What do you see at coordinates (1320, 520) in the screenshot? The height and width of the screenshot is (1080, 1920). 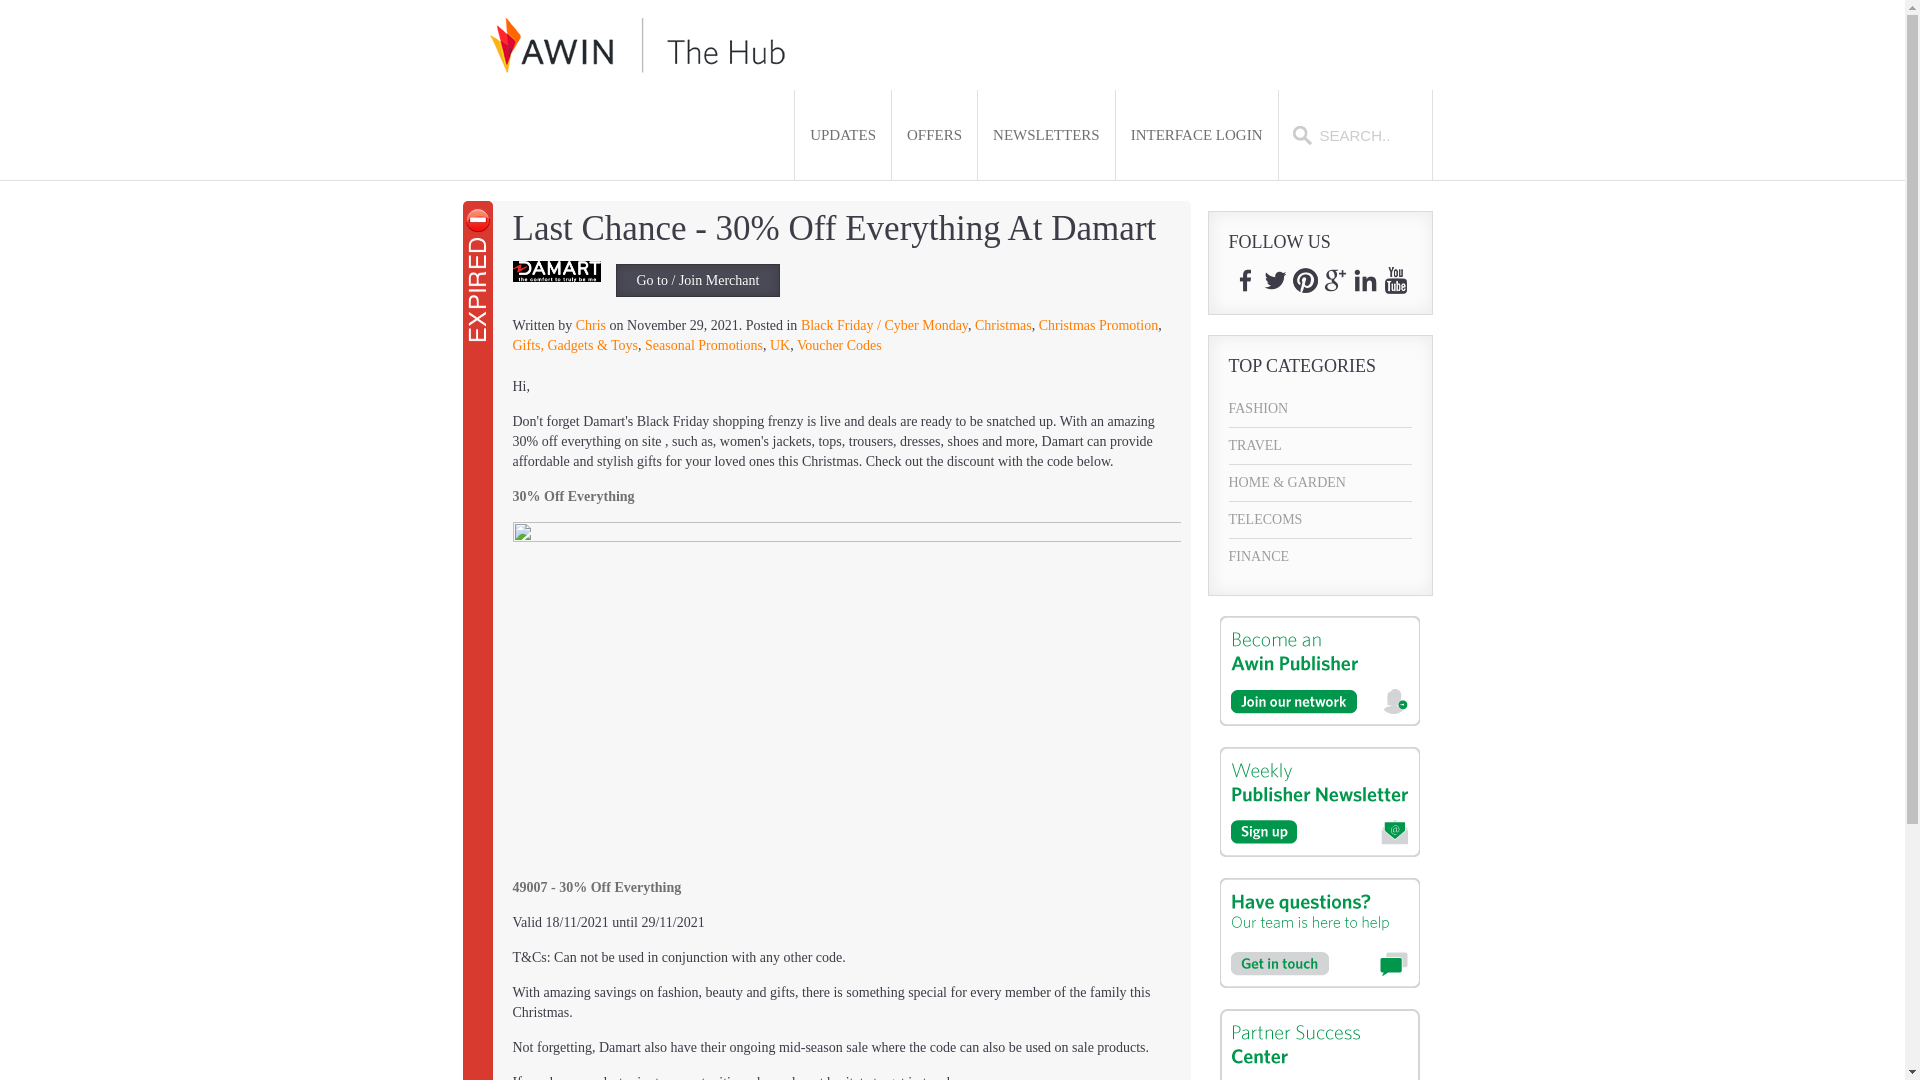 I see `TELECOMS` at bounding box center [1320, 520].